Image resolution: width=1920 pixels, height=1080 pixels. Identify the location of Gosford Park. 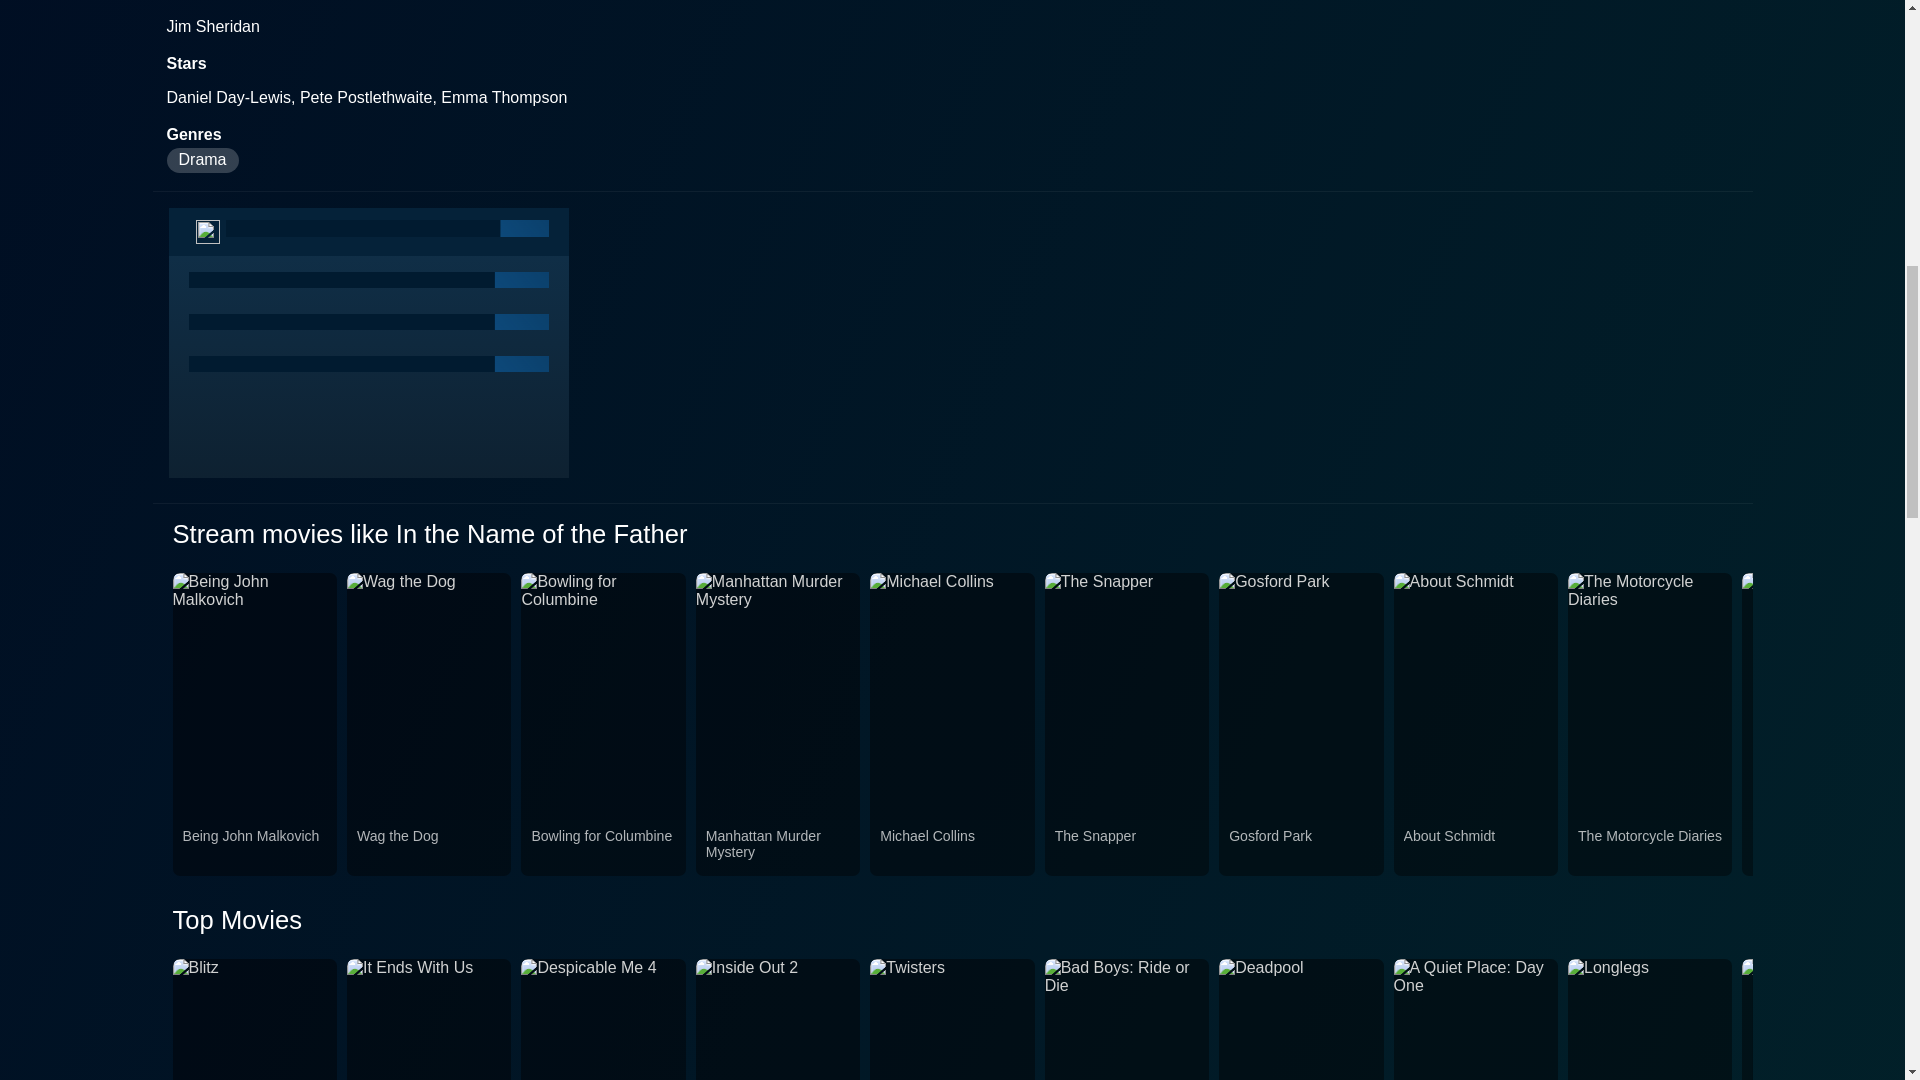
(1300, 848).